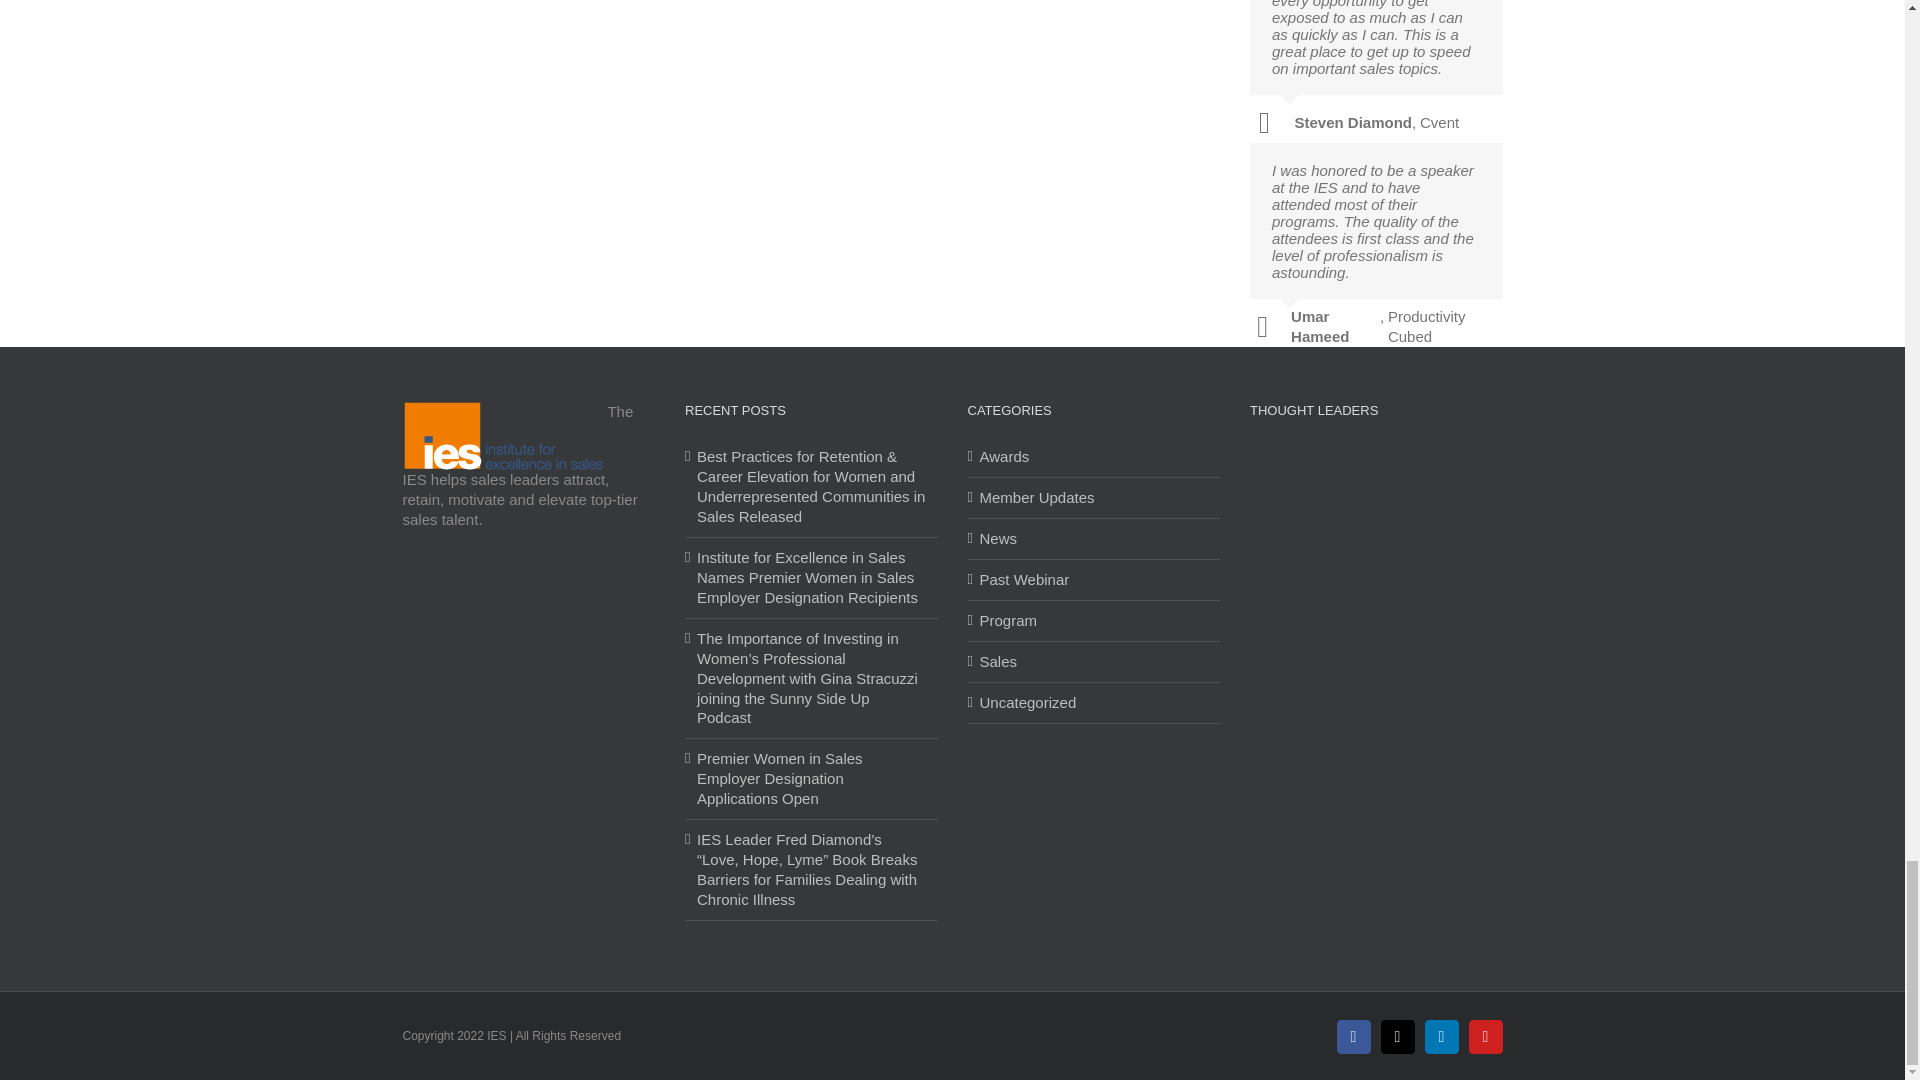  Describe the element at coordinates (1279, 604) in the screenshot. I see `Dave Rey` at that location.